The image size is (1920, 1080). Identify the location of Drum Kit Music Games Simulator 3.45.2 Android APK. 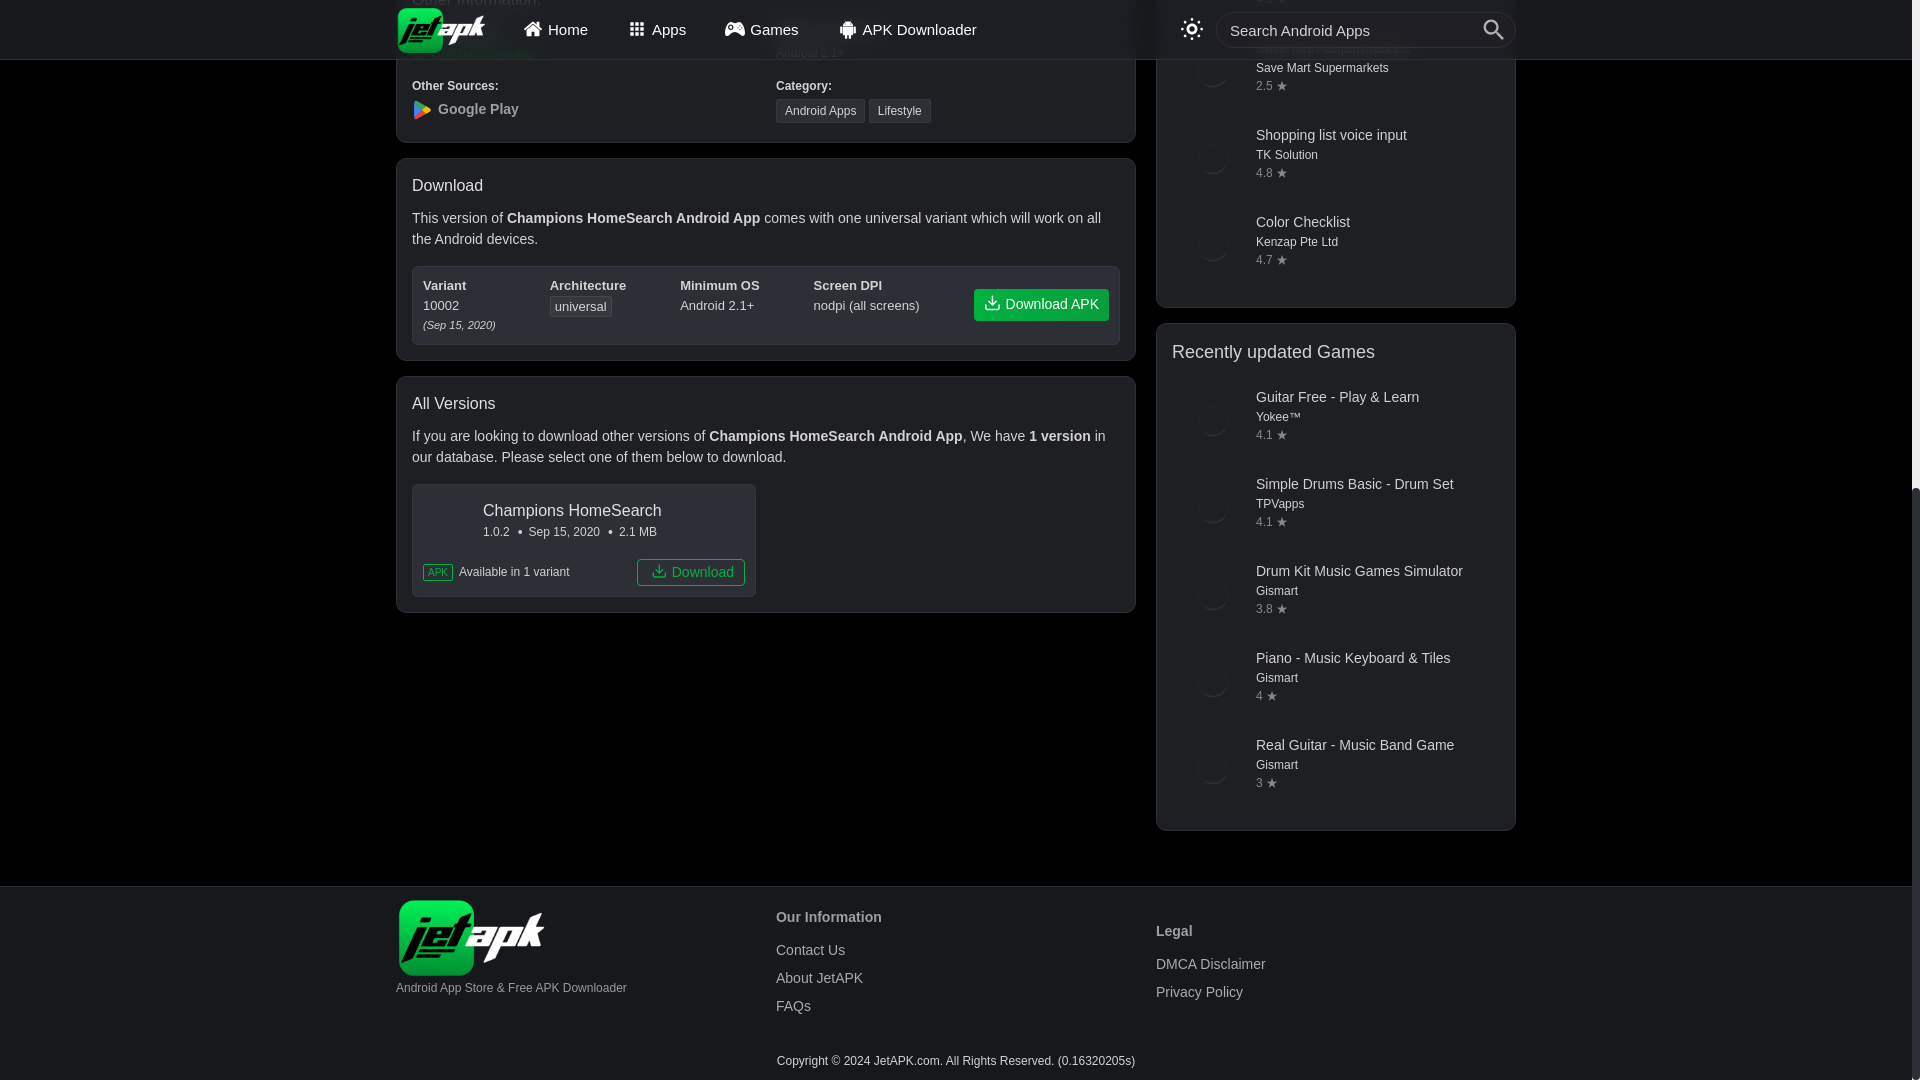
(1335, 595).